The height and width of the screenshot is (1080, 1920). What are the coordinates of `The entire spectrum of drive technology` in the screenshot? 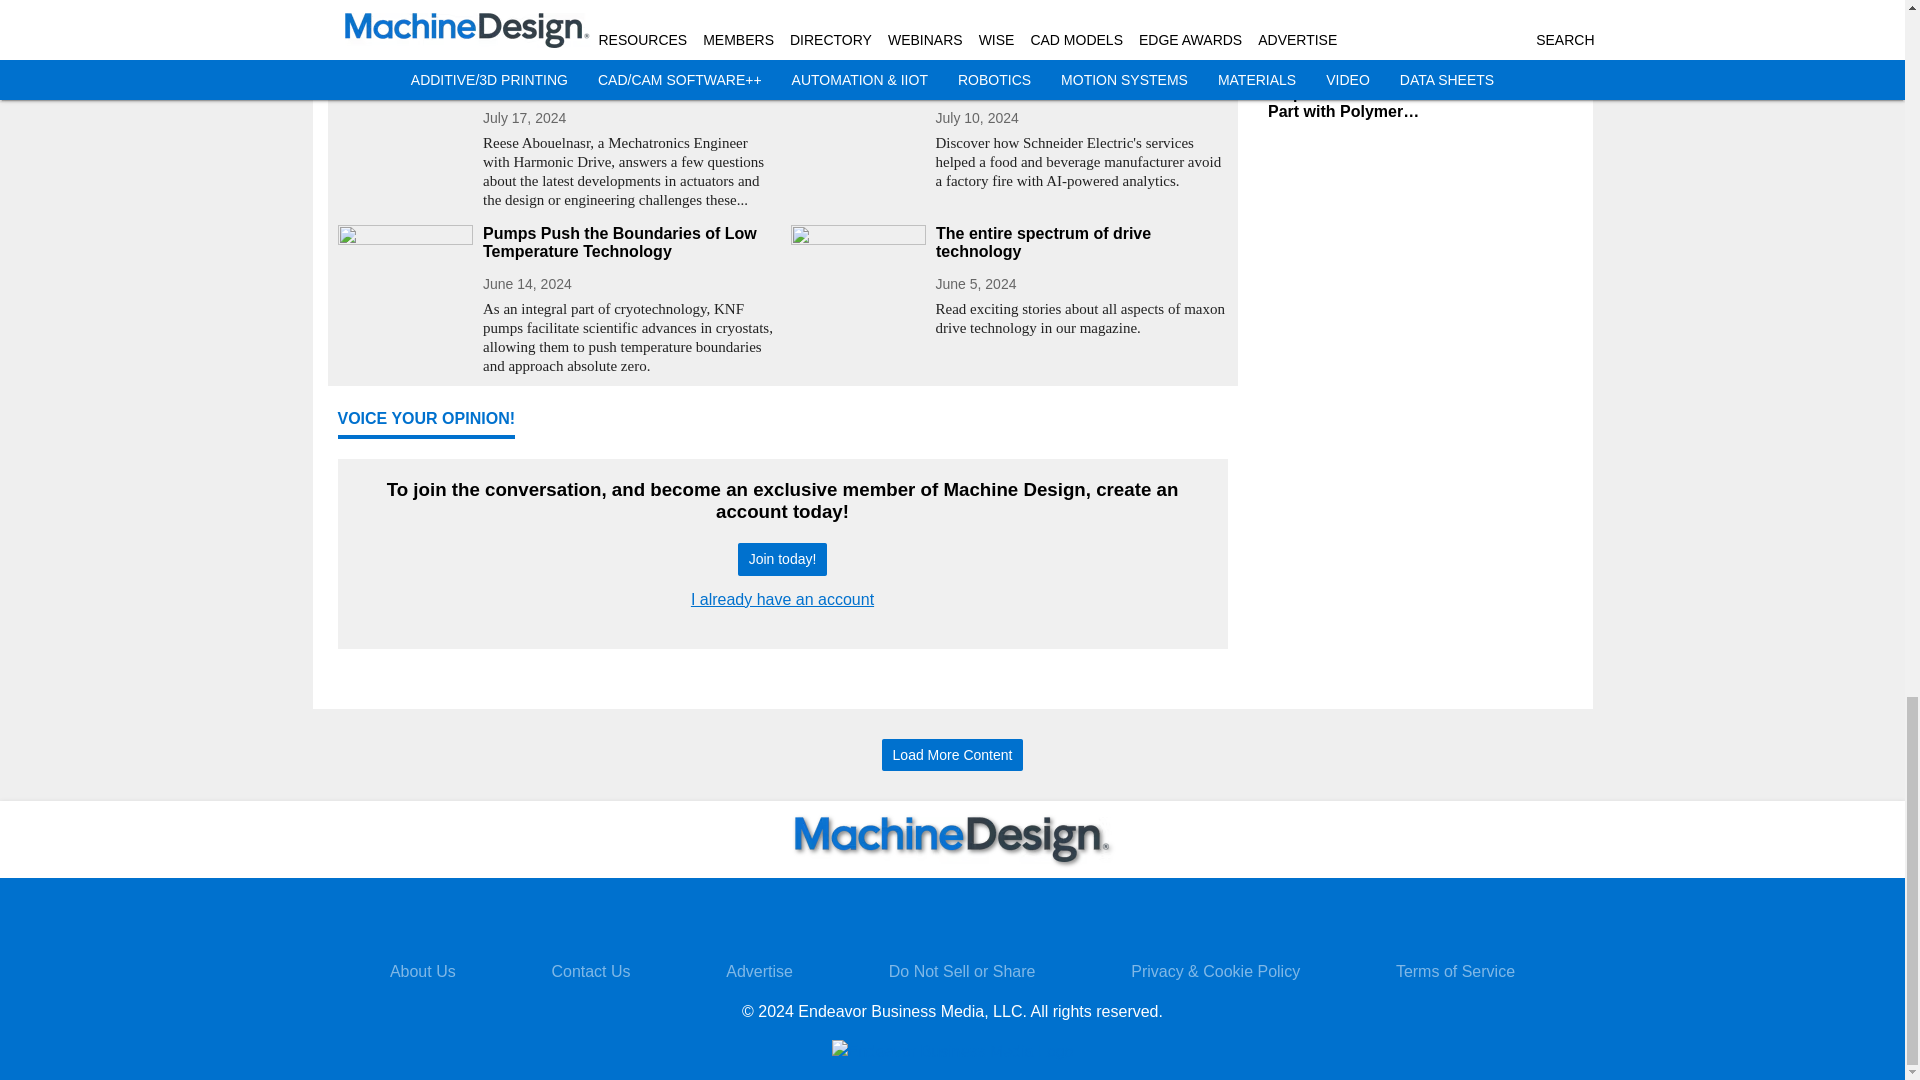 It's located at (1082, 242).